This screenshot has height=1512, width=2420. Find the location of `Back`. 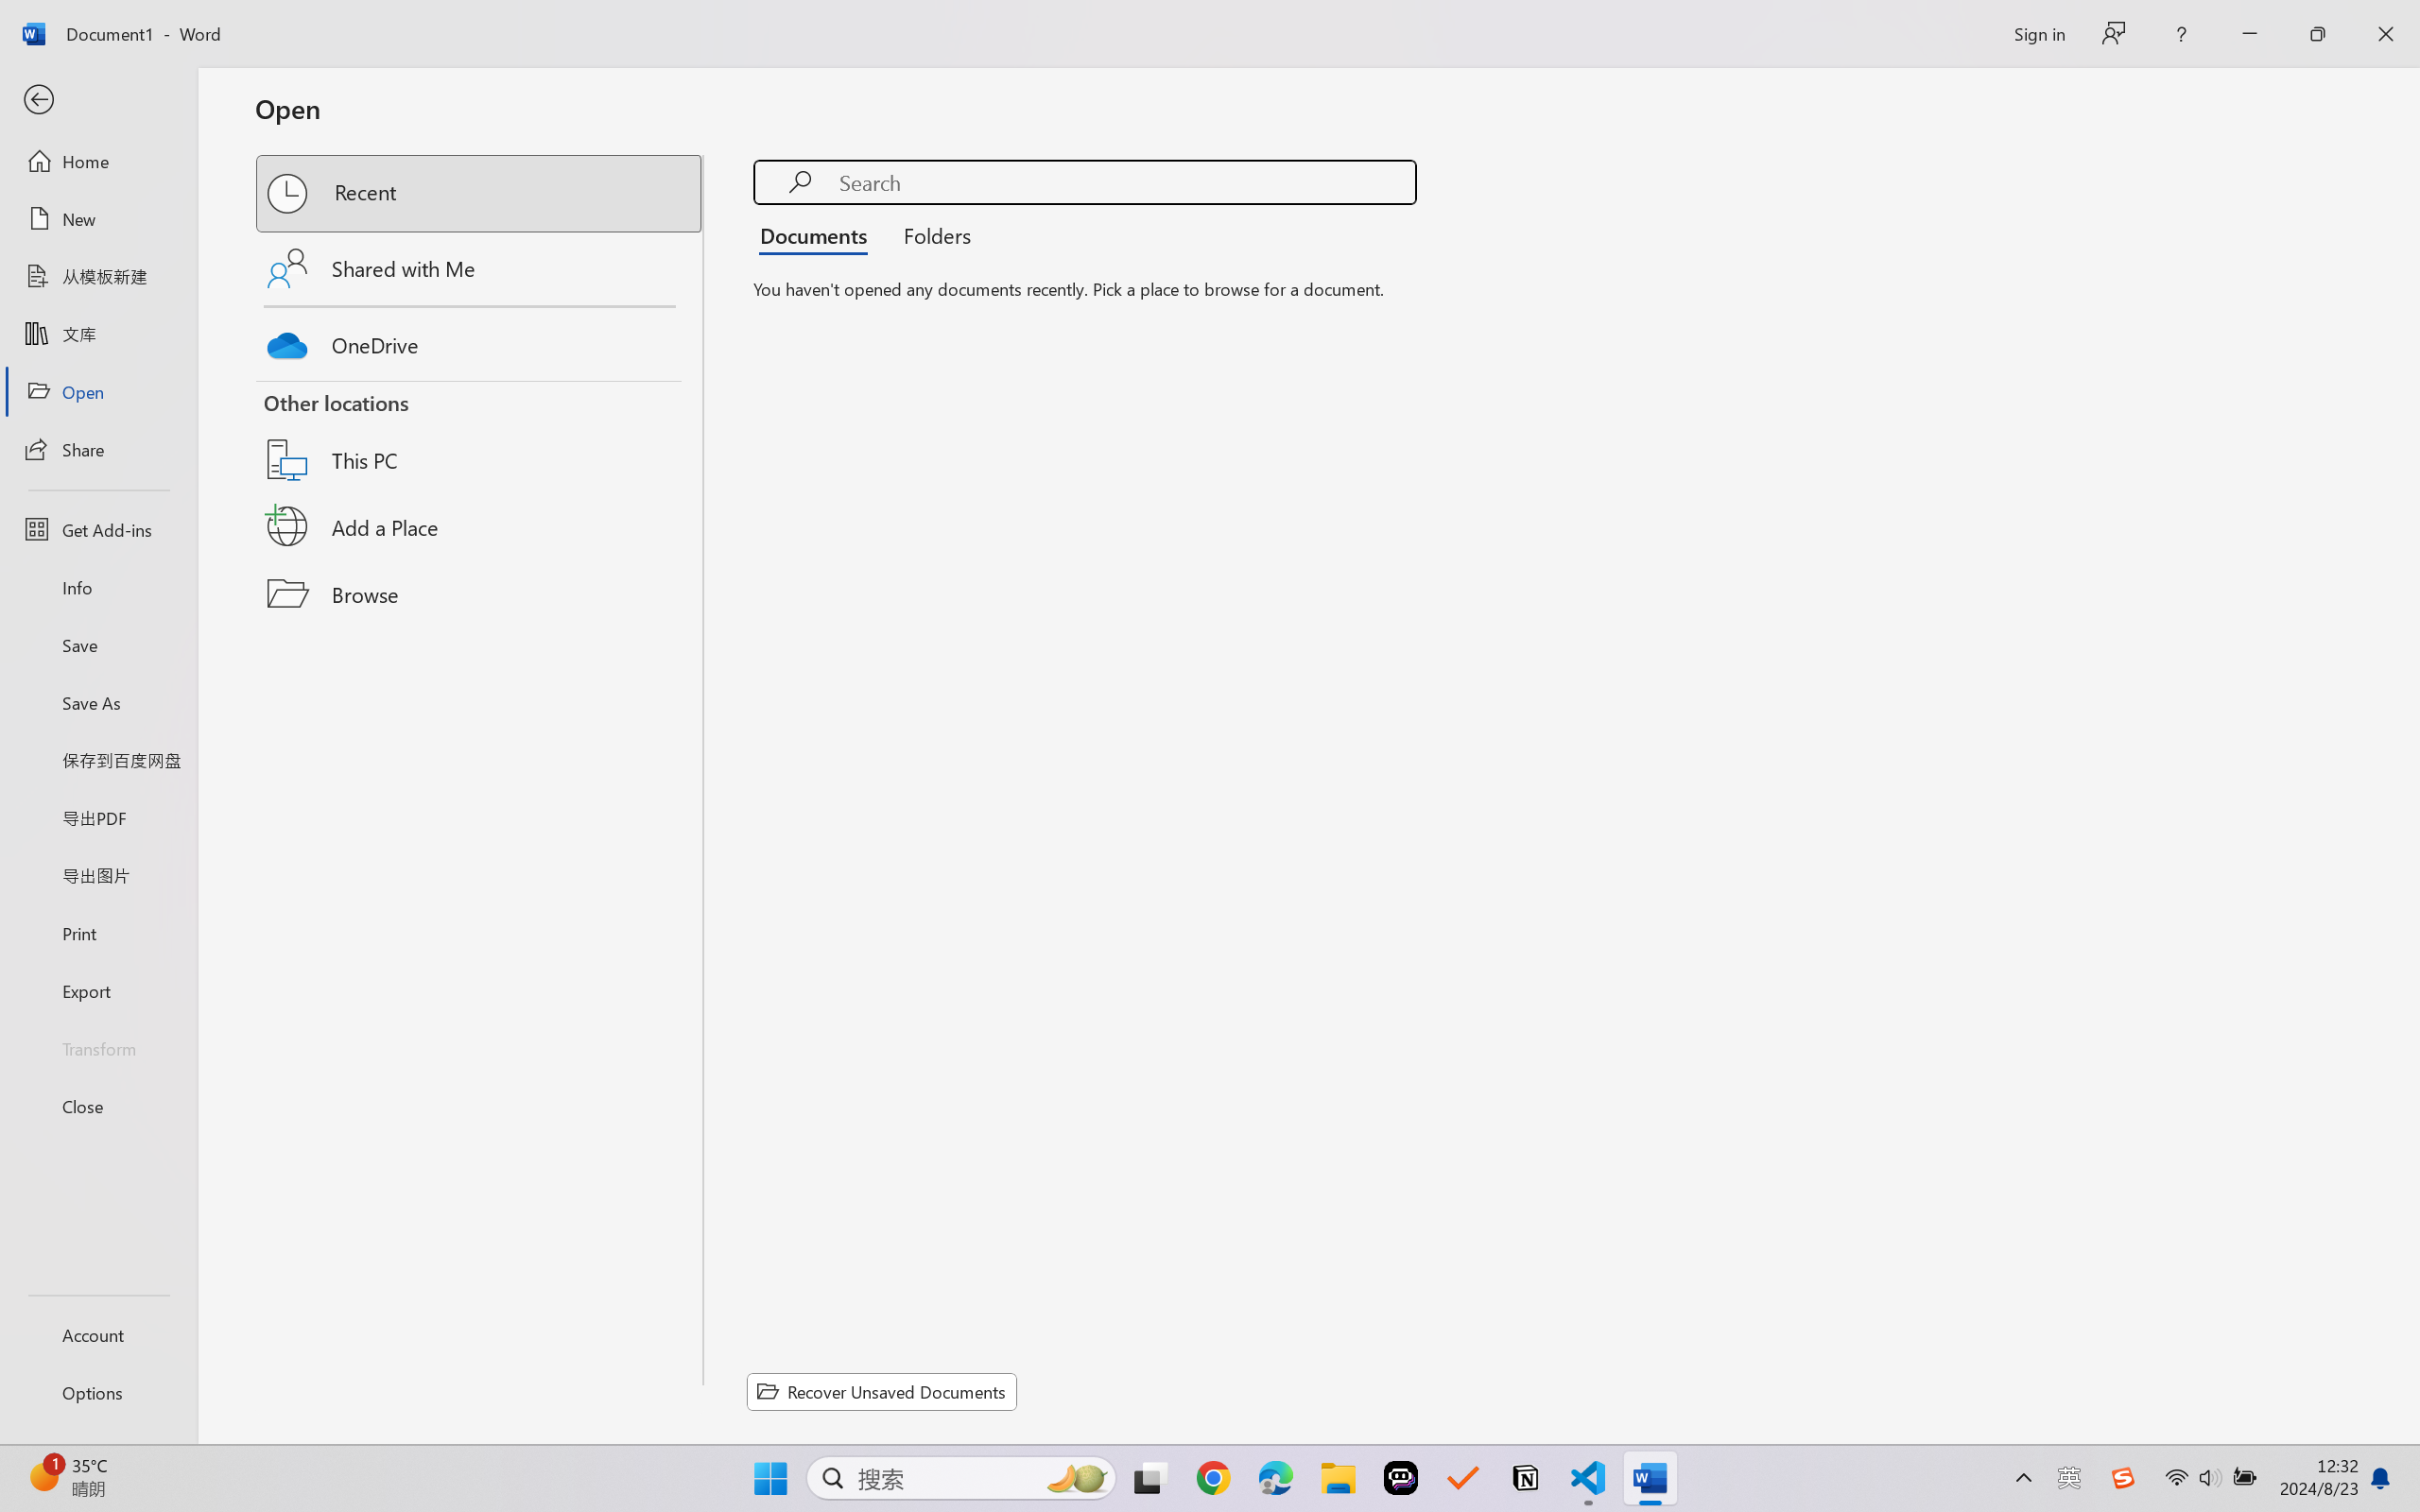

Back is located at coordinates (98, 100).